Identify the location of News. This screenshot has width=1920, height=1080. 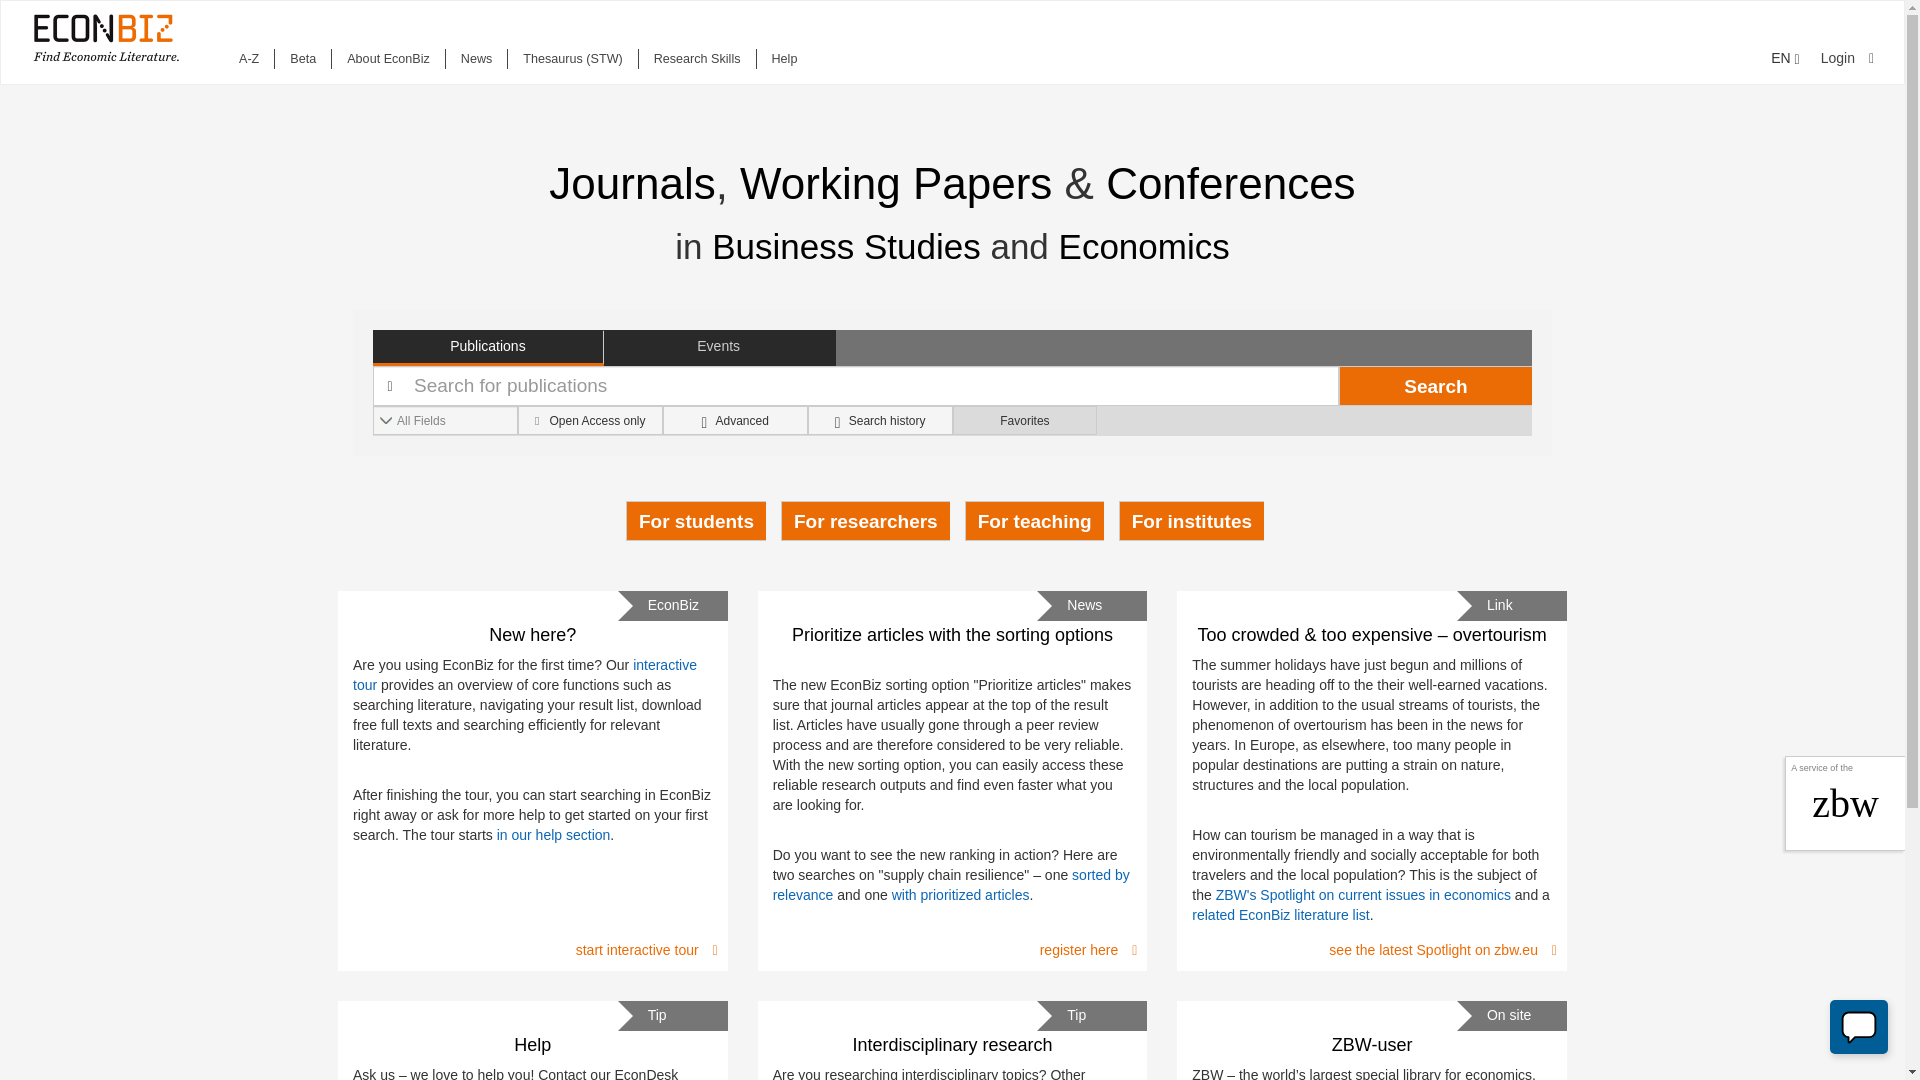
(476, 58).